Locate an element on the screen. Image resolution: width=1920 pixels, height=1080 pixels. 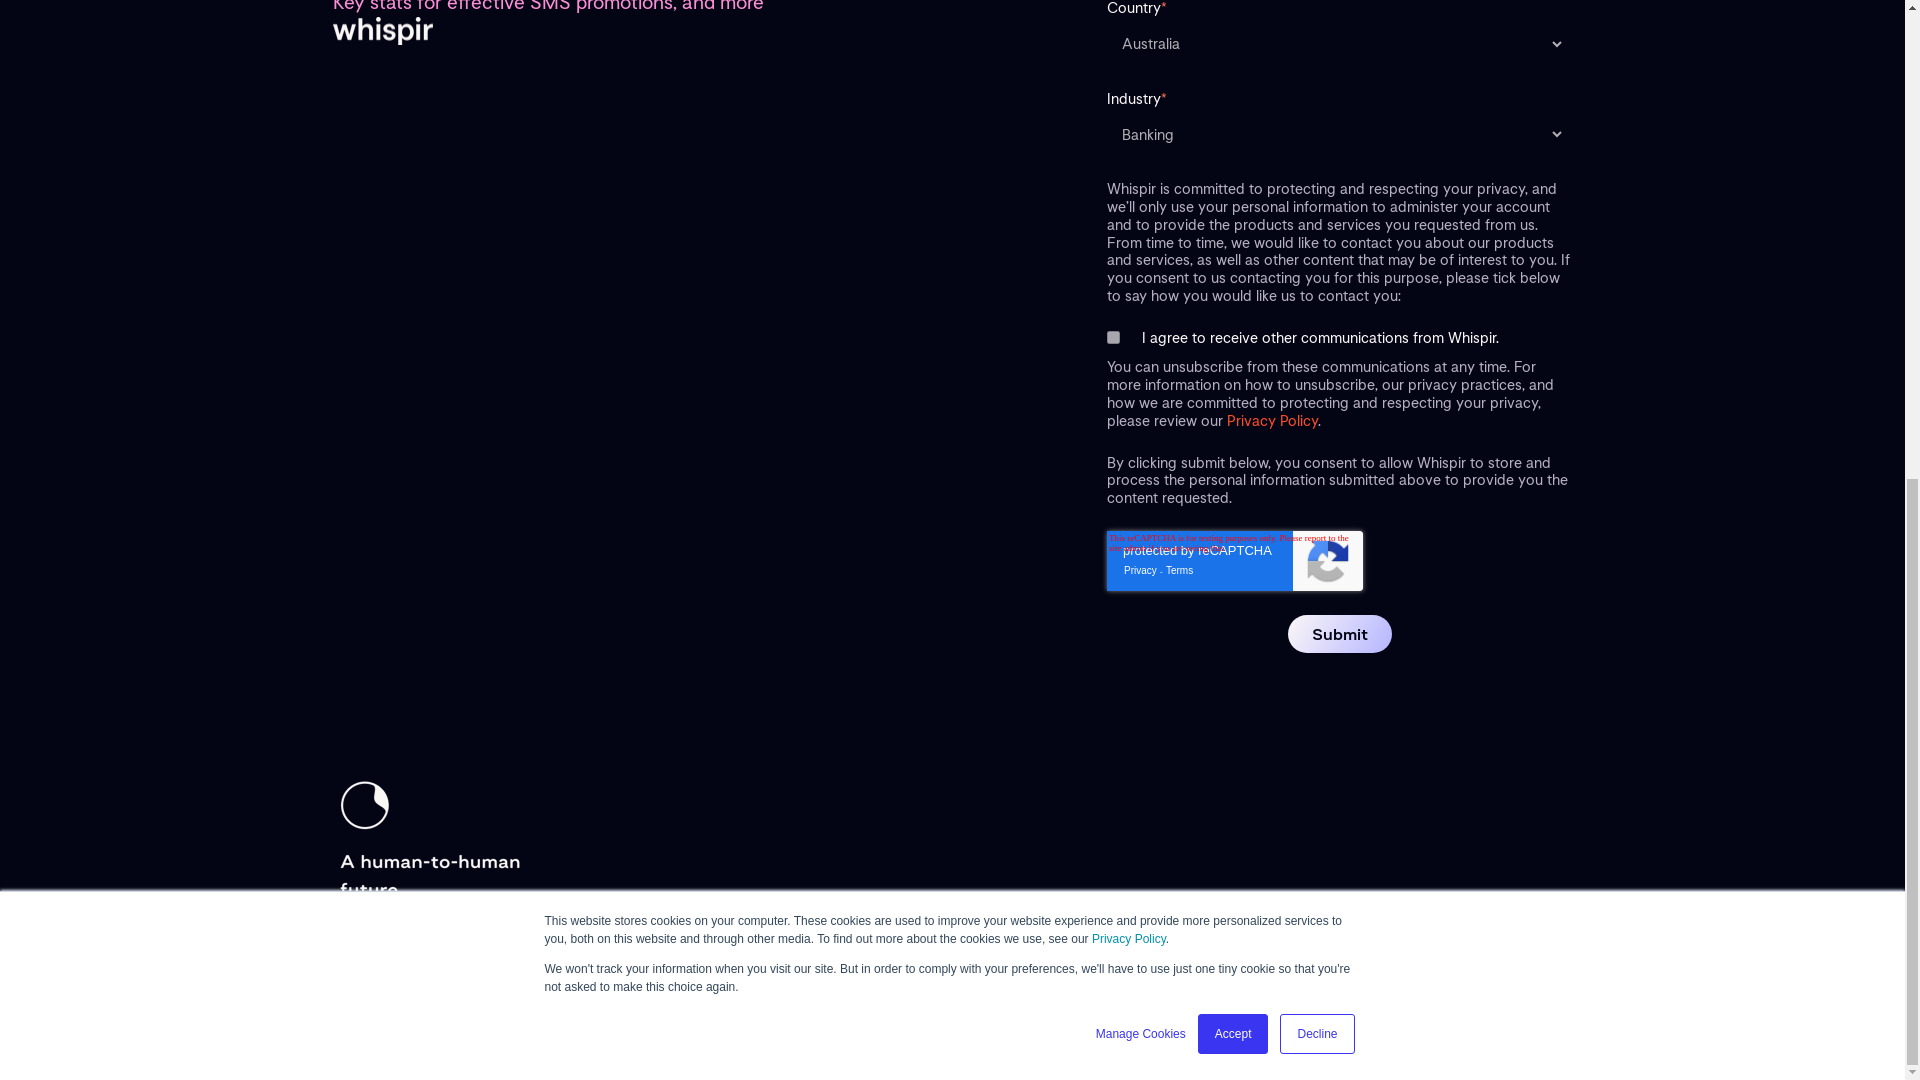
Submit is located at coordinates (1340, 634).